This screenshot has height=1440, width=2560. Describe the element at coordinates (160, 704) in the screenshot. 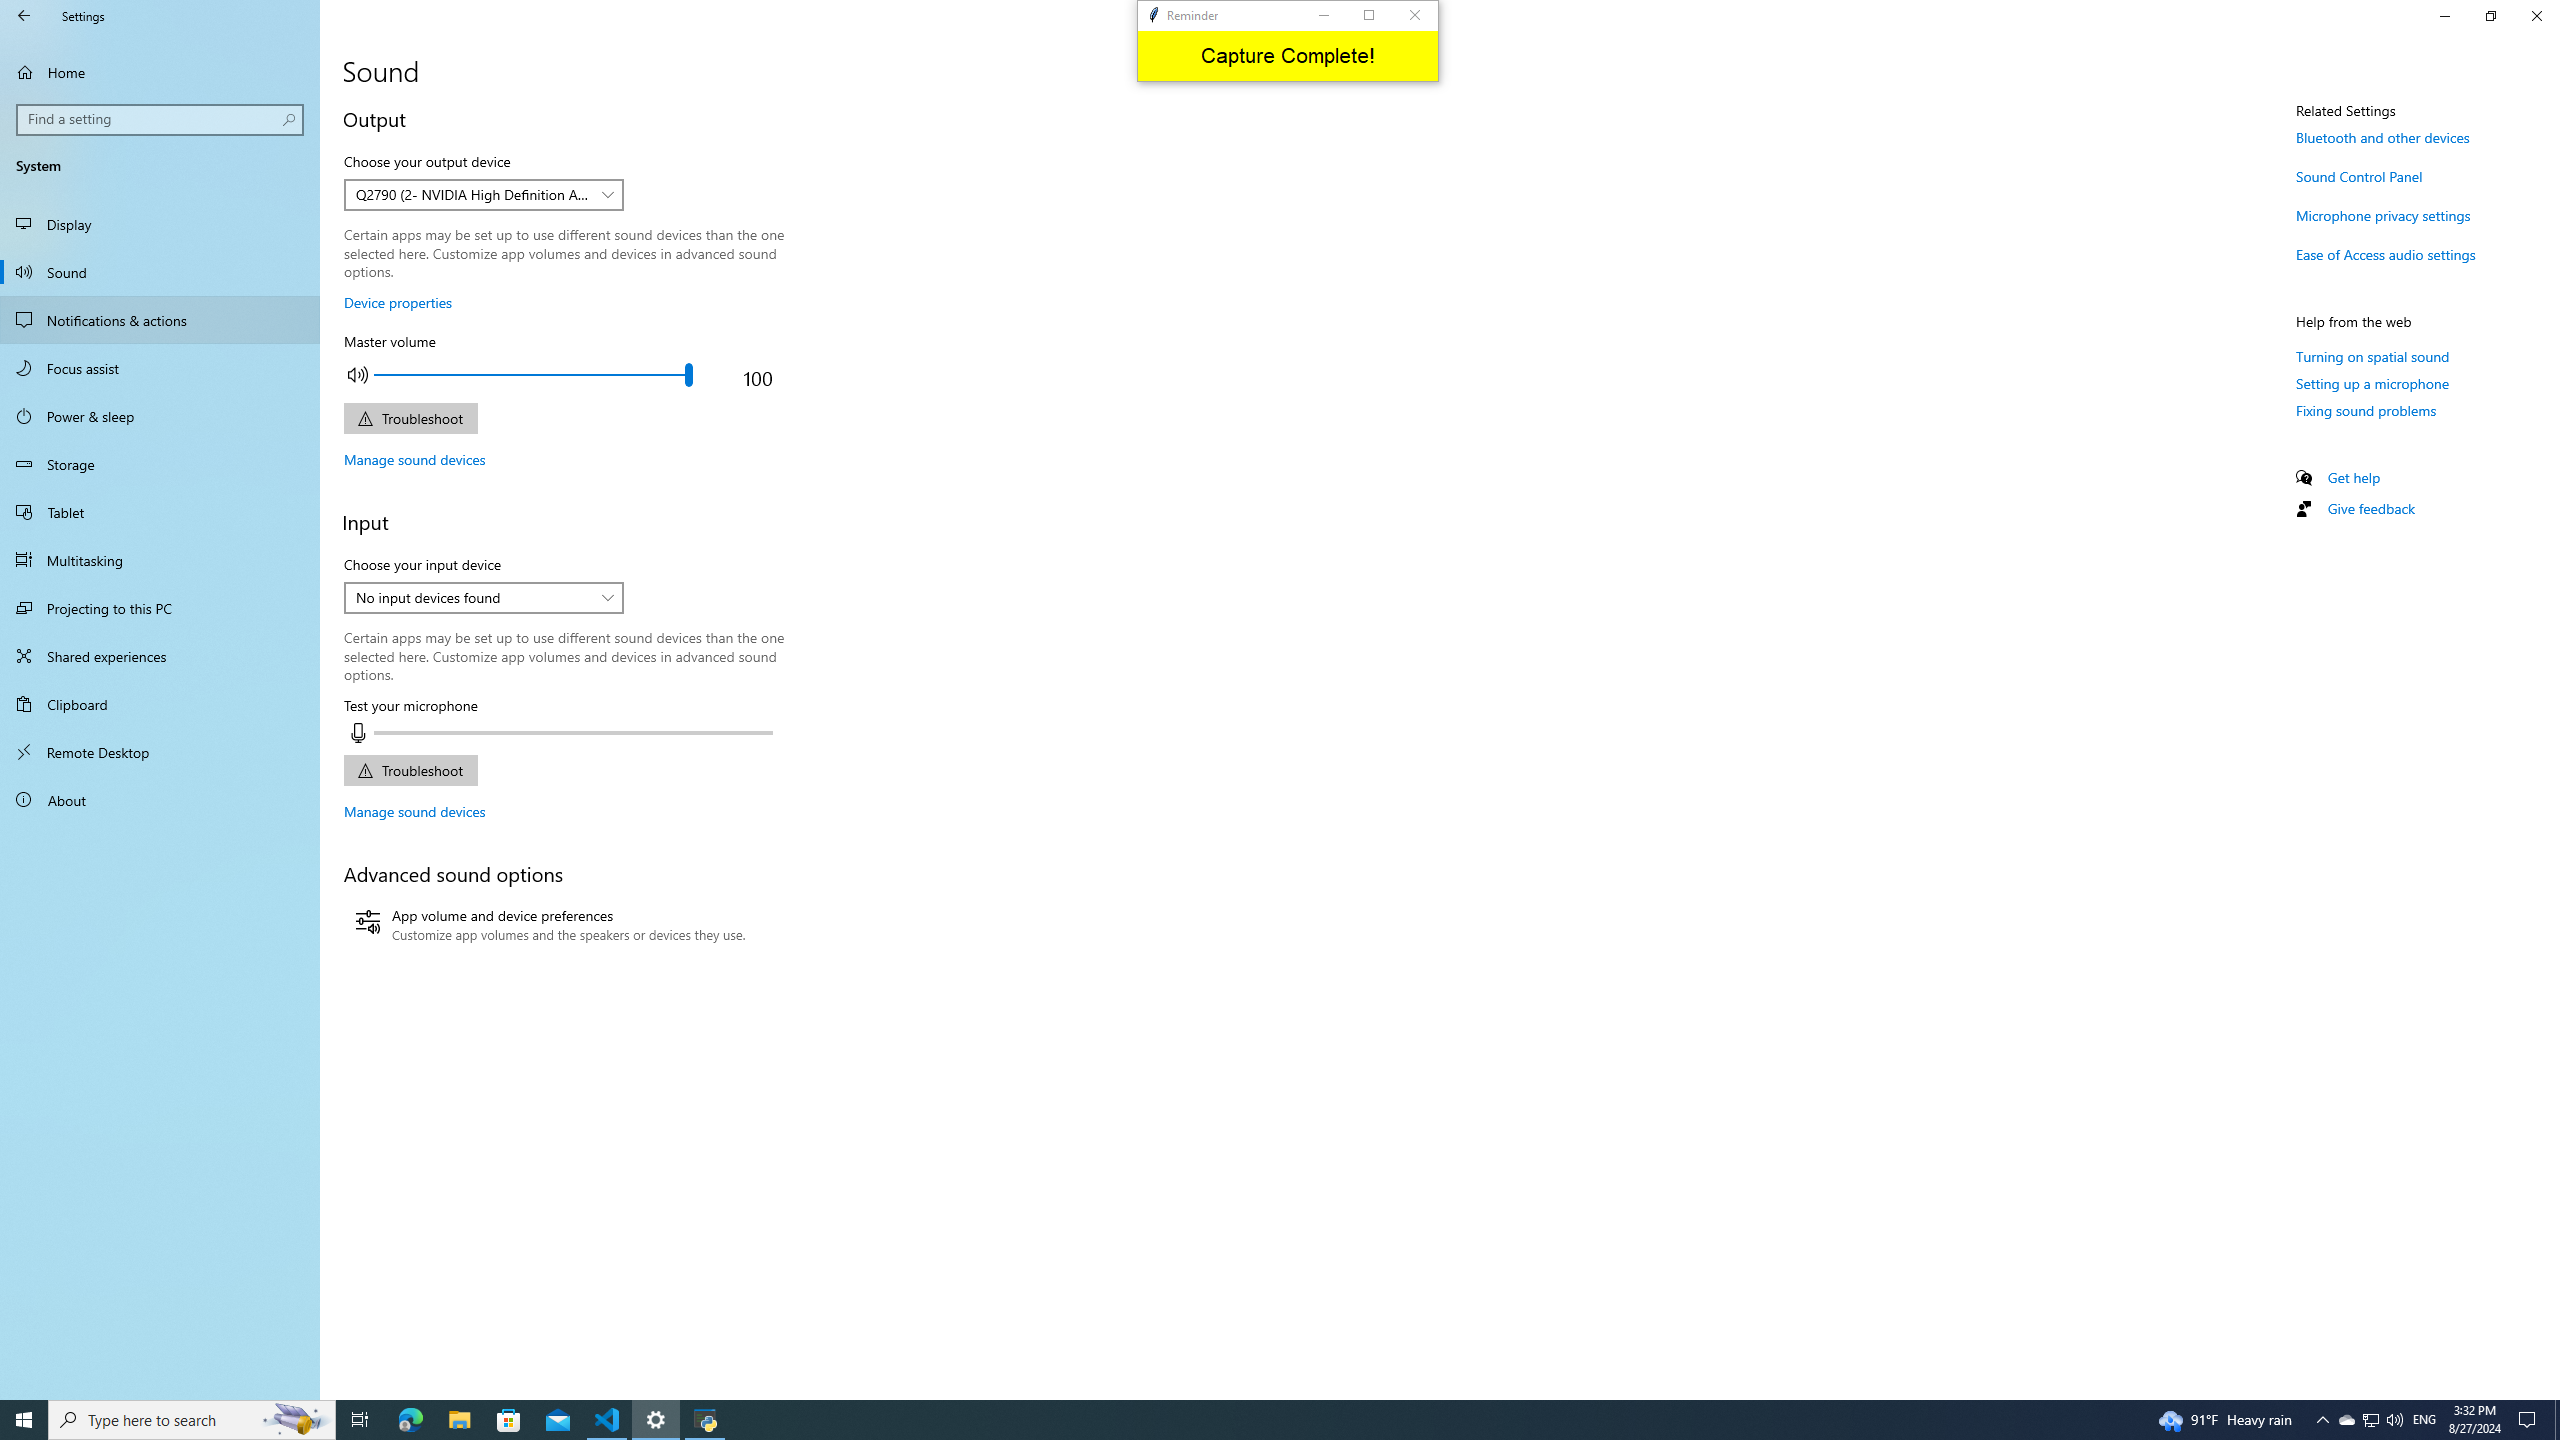

I see `Clipboard` at that location.